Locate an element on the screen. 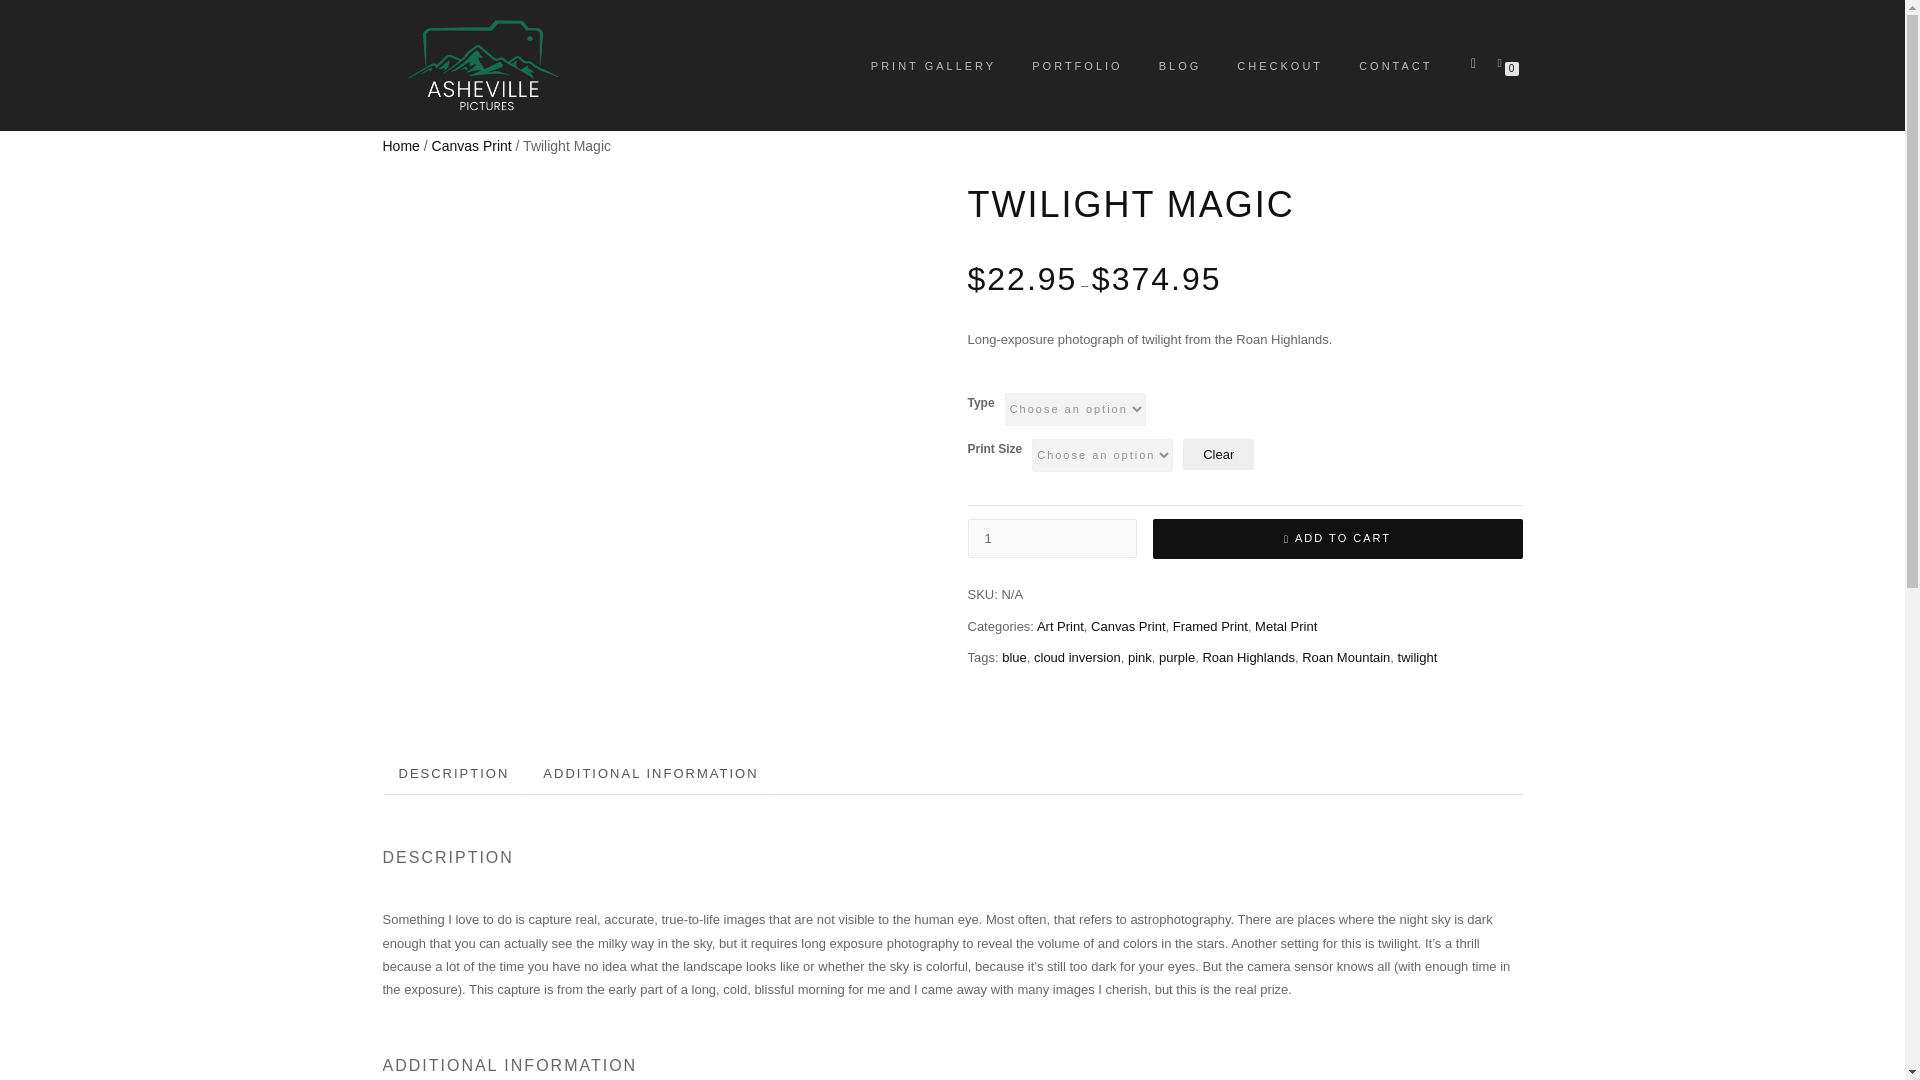 The height and width of the screenshot is (1080, 1920). Canvas Print is located at coordinates (1128, 626).